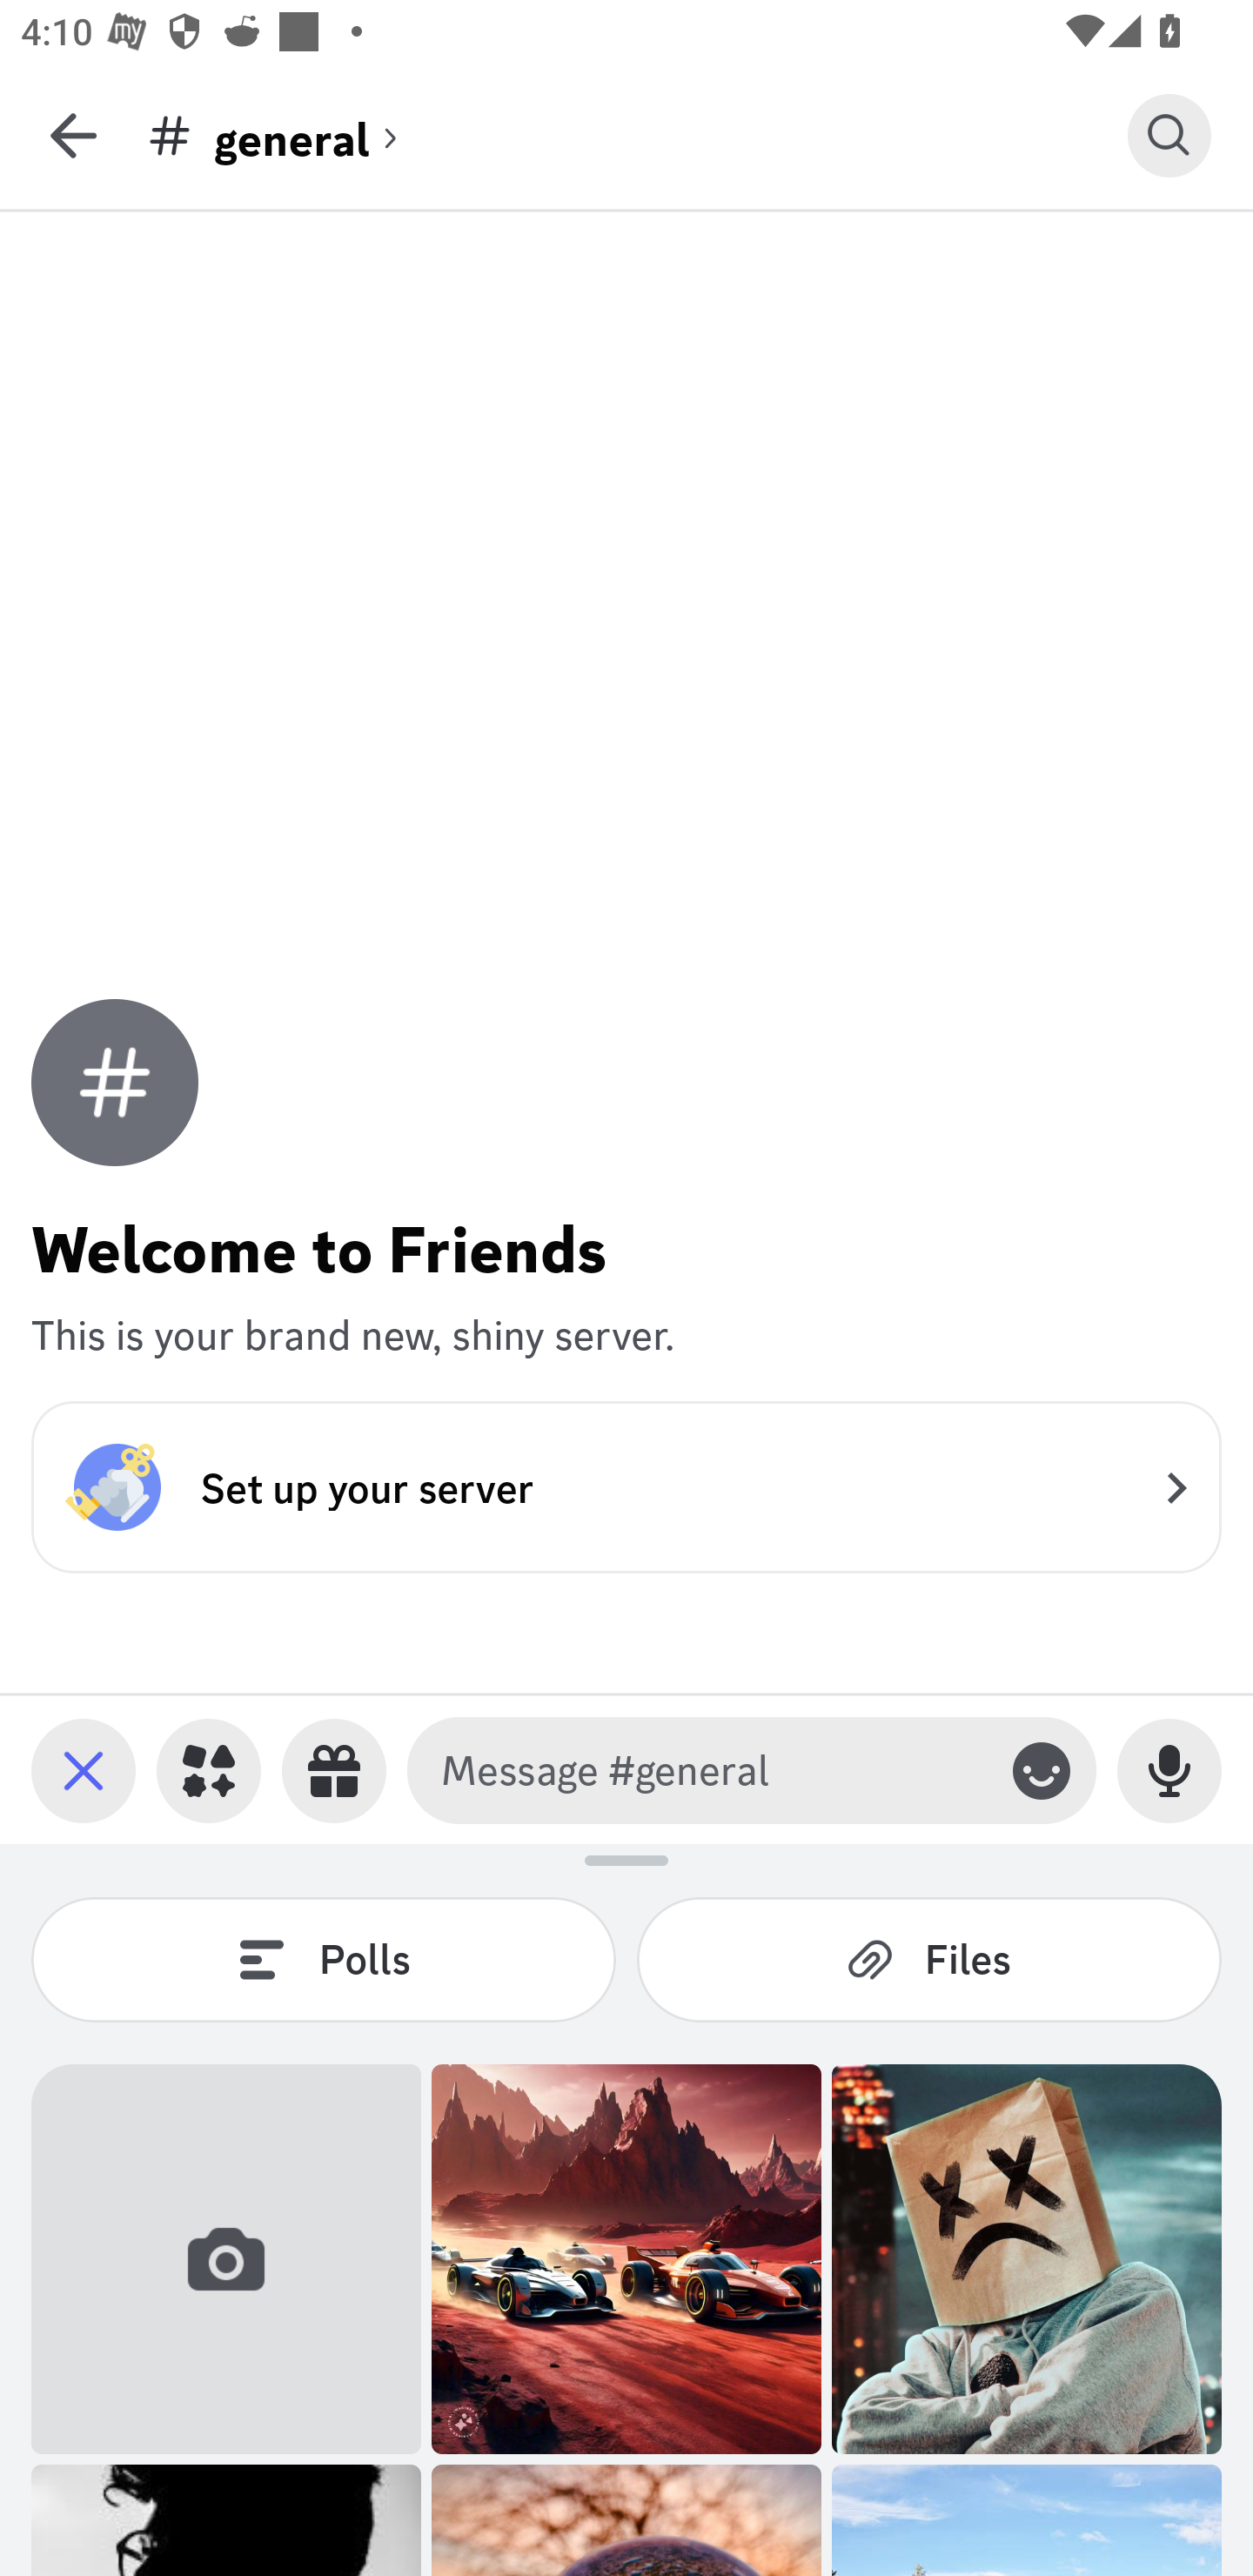 Image resolution: width=1253 pixels, height=2576 pixels. Describe the element at coordinates (752, 1770) in the screenshot. I see `Message #general Toggle emoji keyboard` at that location.